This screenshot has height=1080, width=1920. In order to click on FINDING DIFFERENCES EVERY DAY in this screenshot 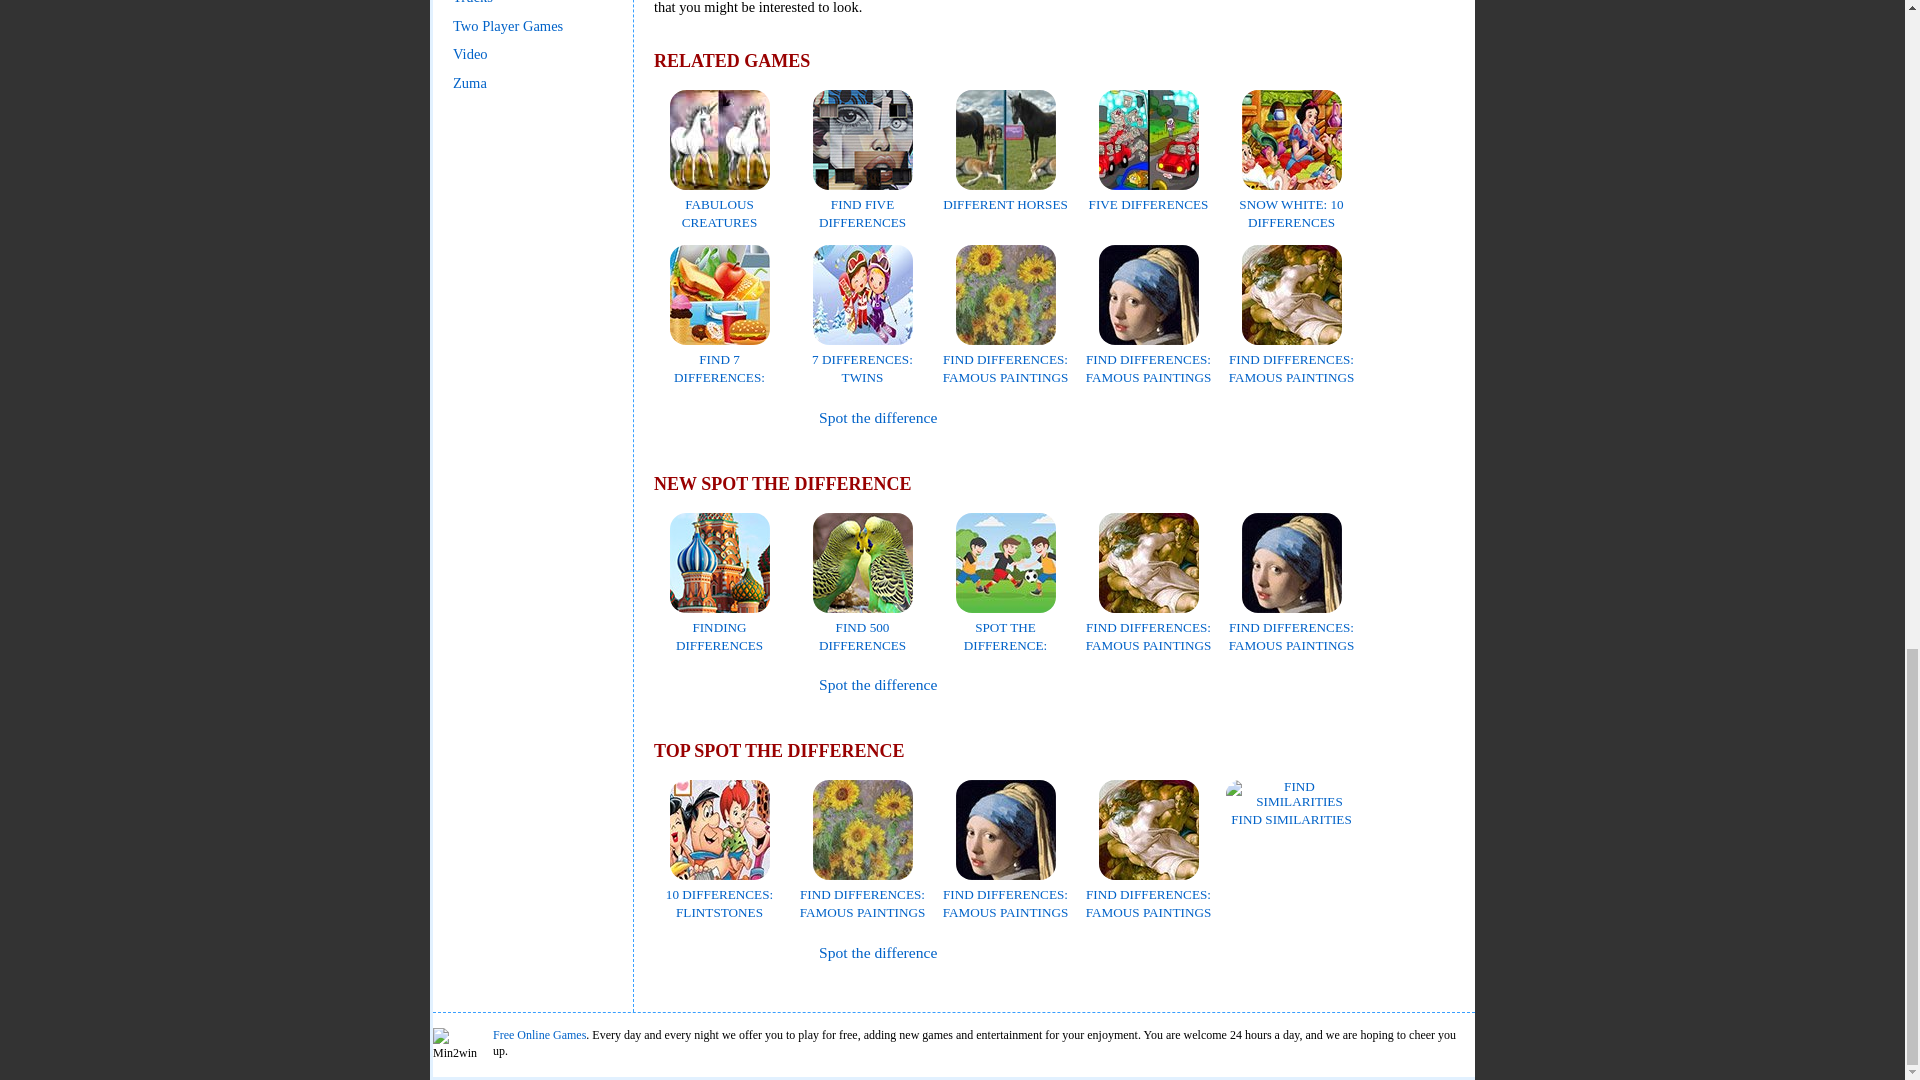, I will do `click(720, 636)`.